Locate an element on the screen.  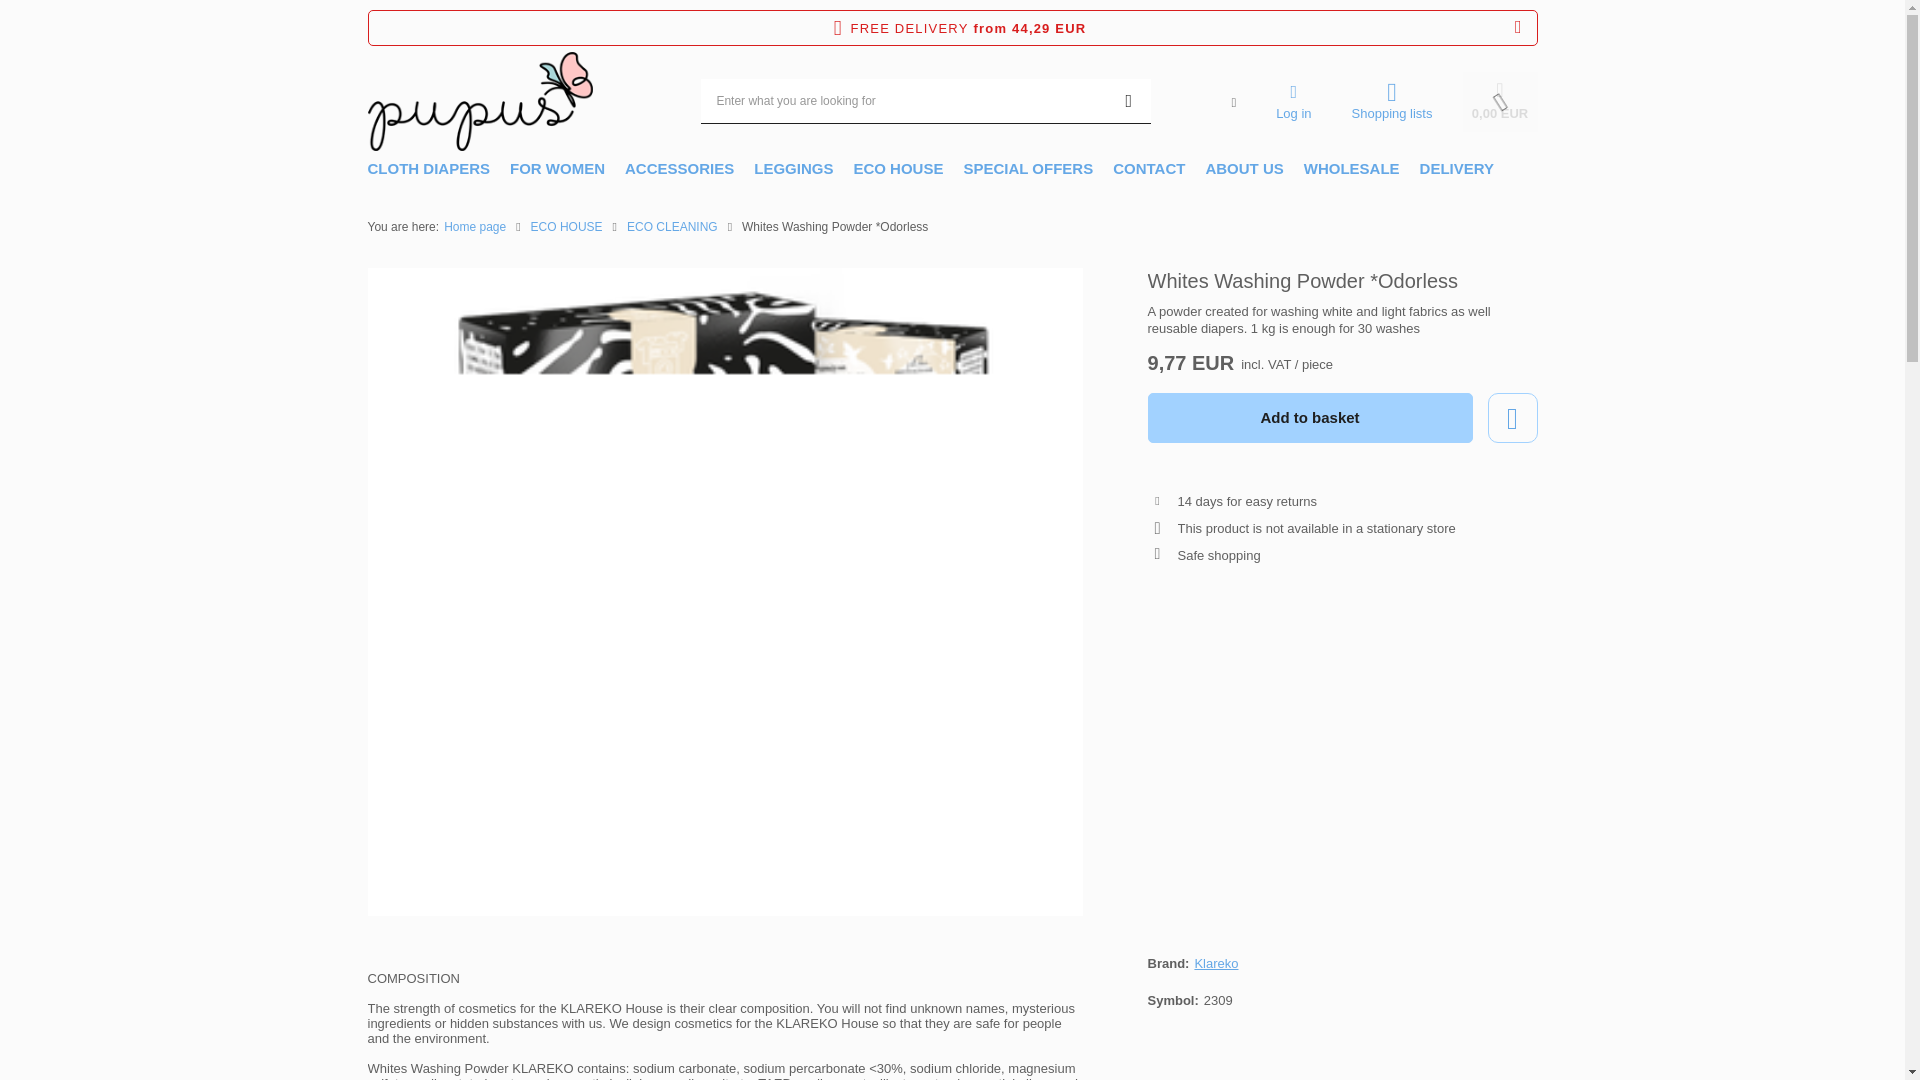
FOR WOMEN is located at coordinates (556, 170).